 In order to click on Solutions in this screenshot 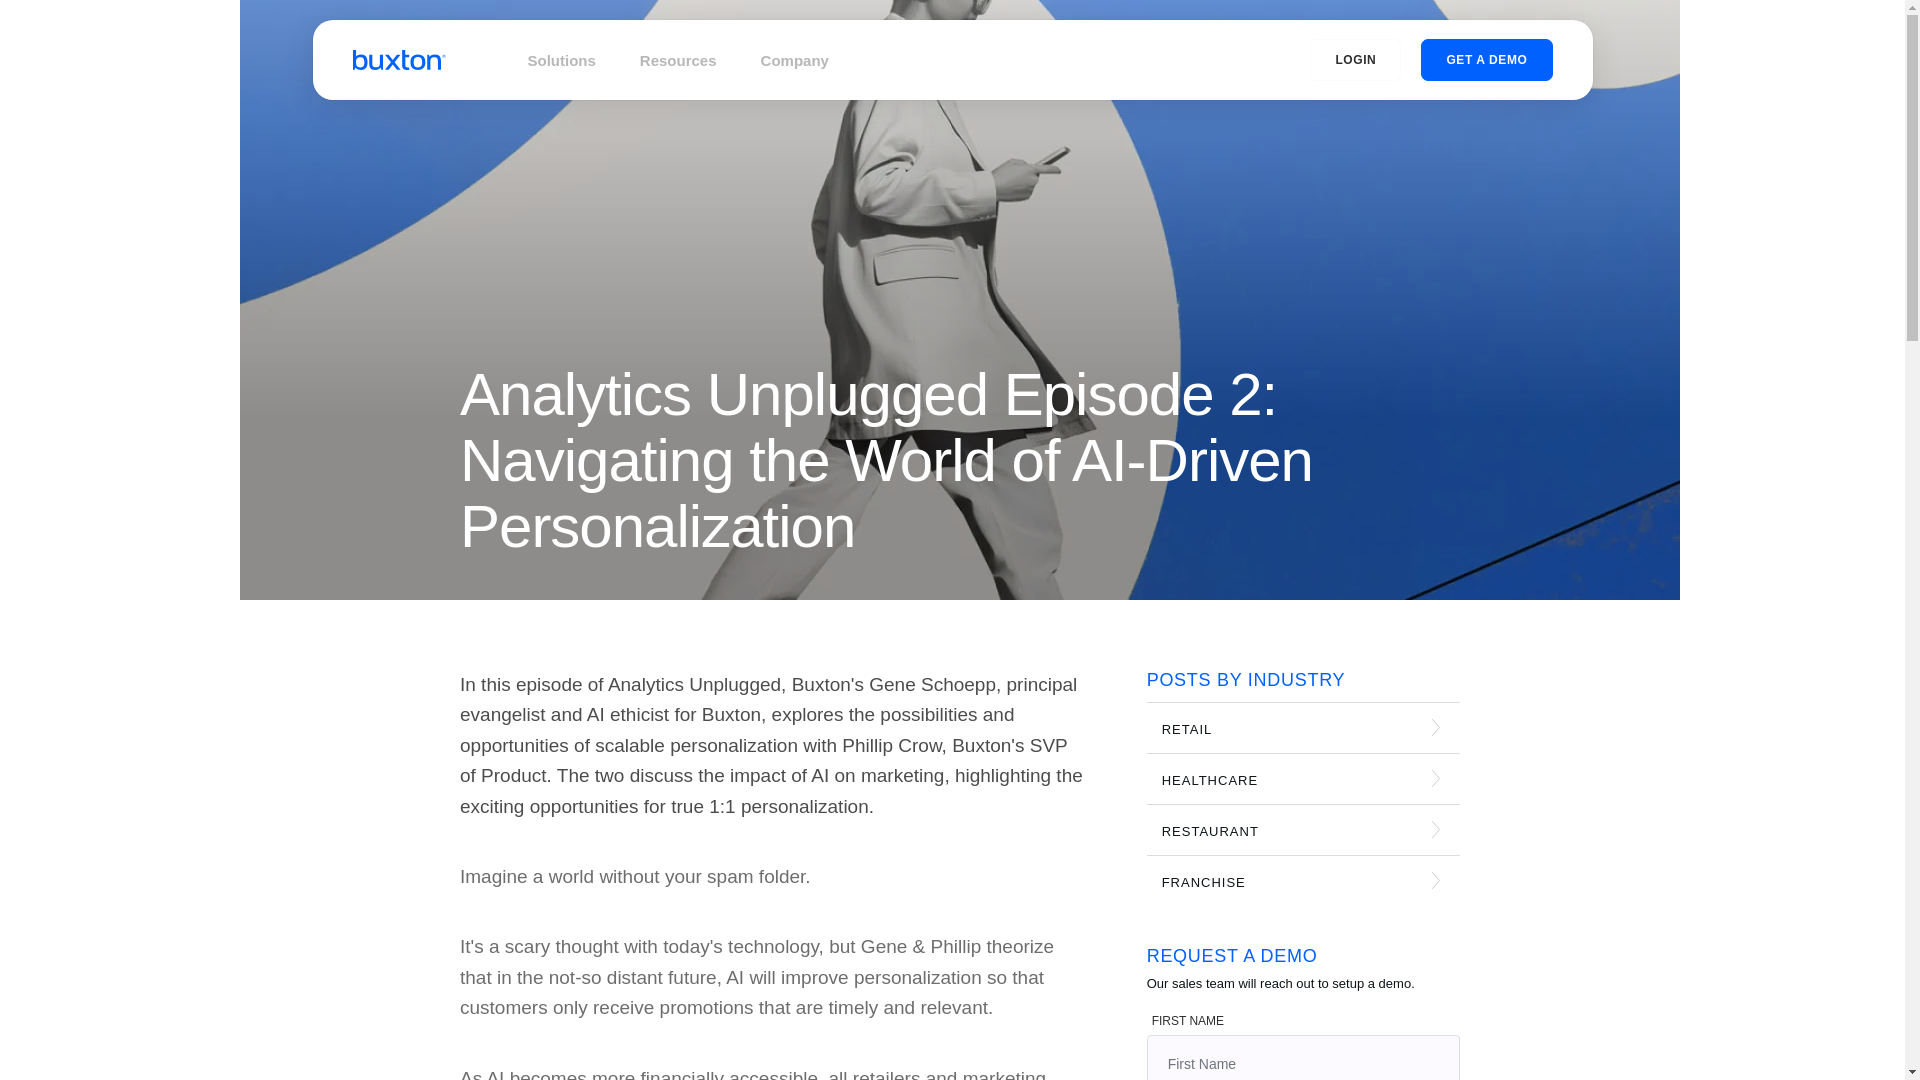, I will do `click(562, 60)`.